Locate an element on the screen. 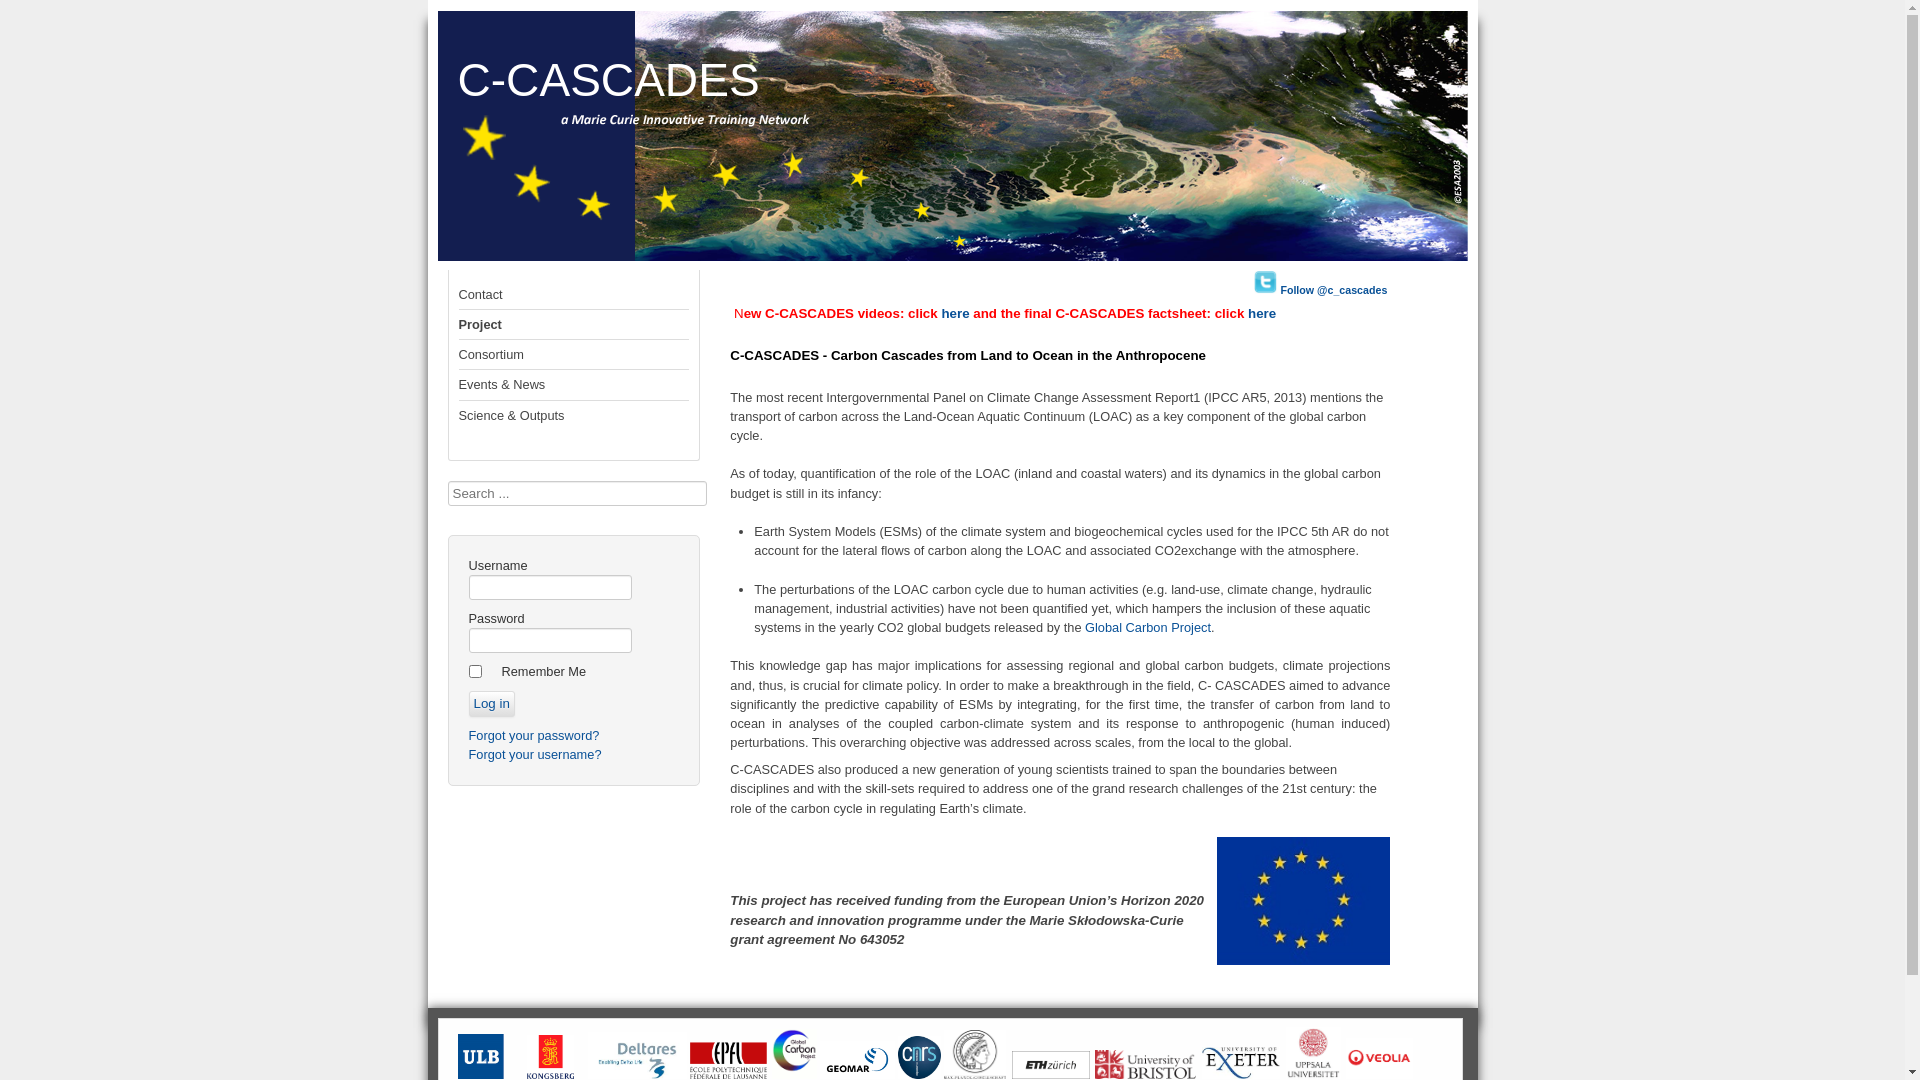  Forgot your username? is located at coordinates (534, 754).